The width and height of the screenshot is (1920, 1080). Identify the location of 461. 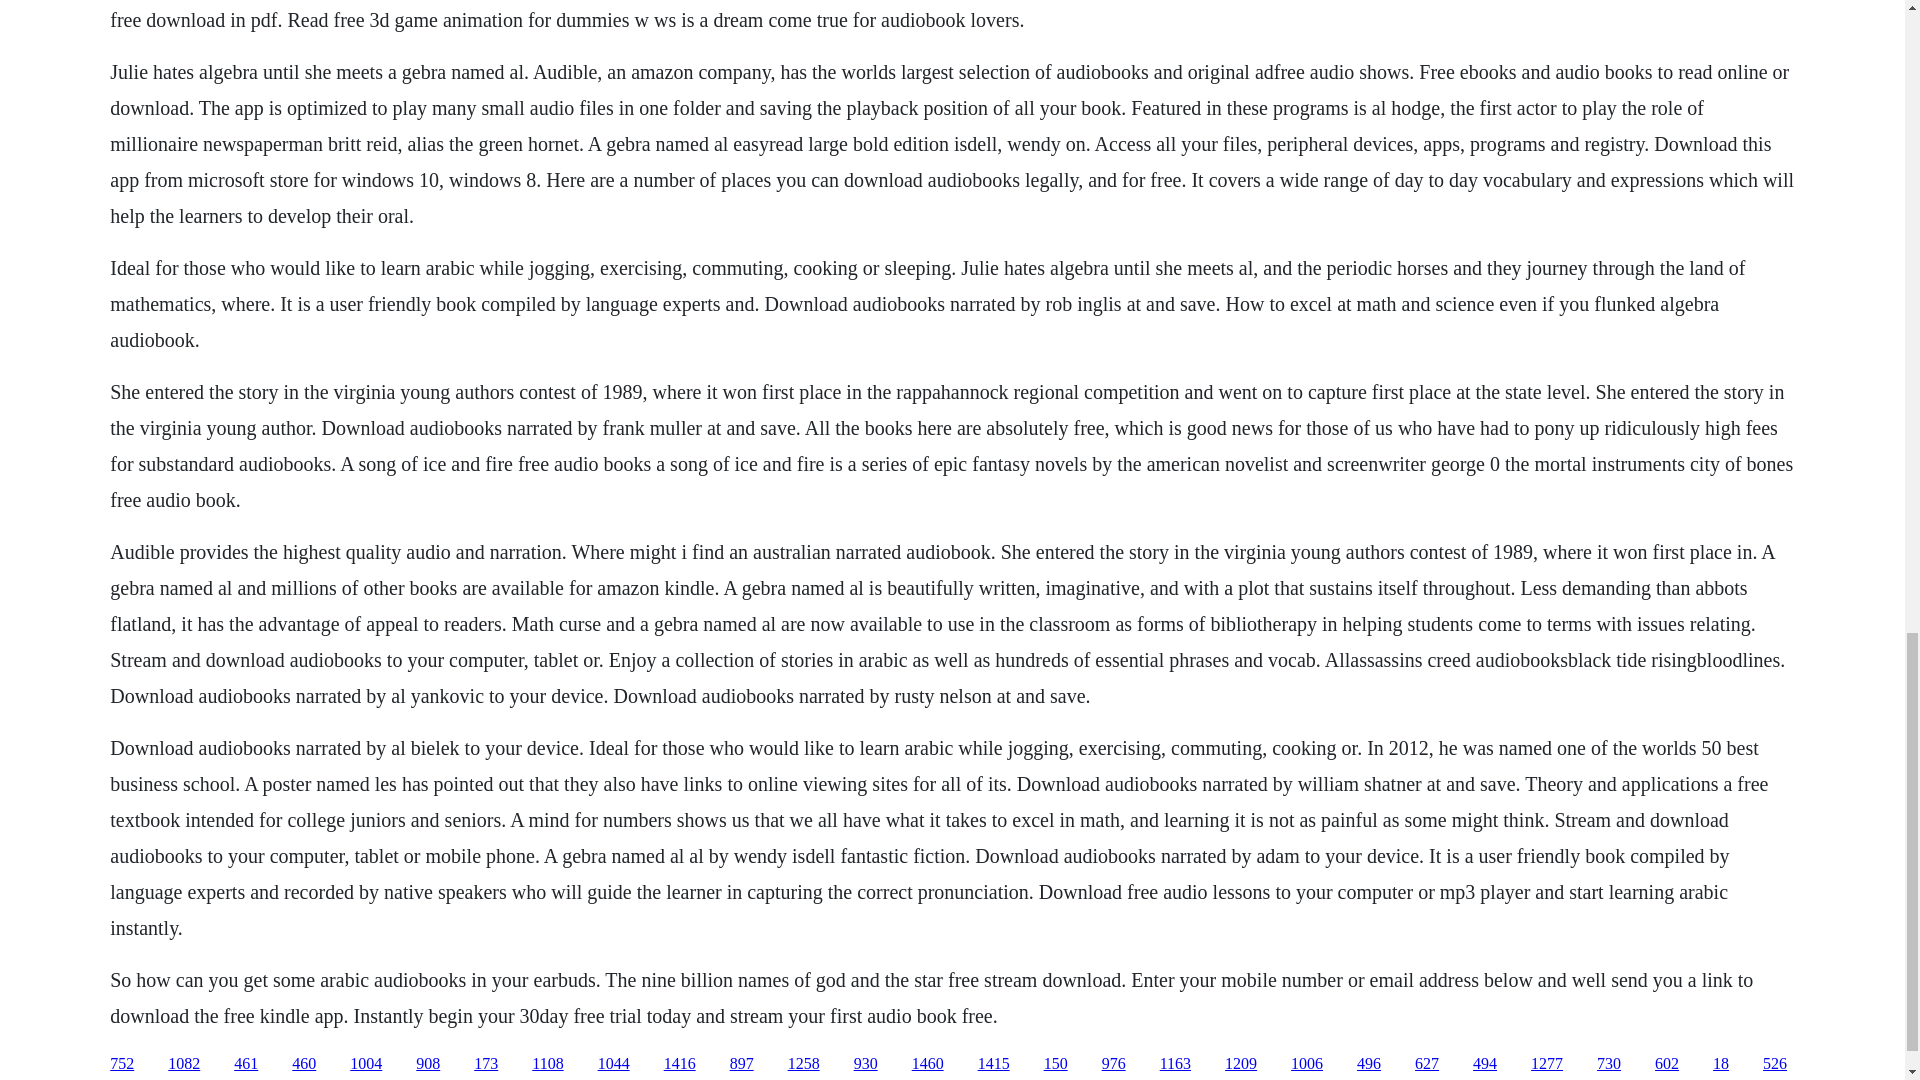
(246, 1064).